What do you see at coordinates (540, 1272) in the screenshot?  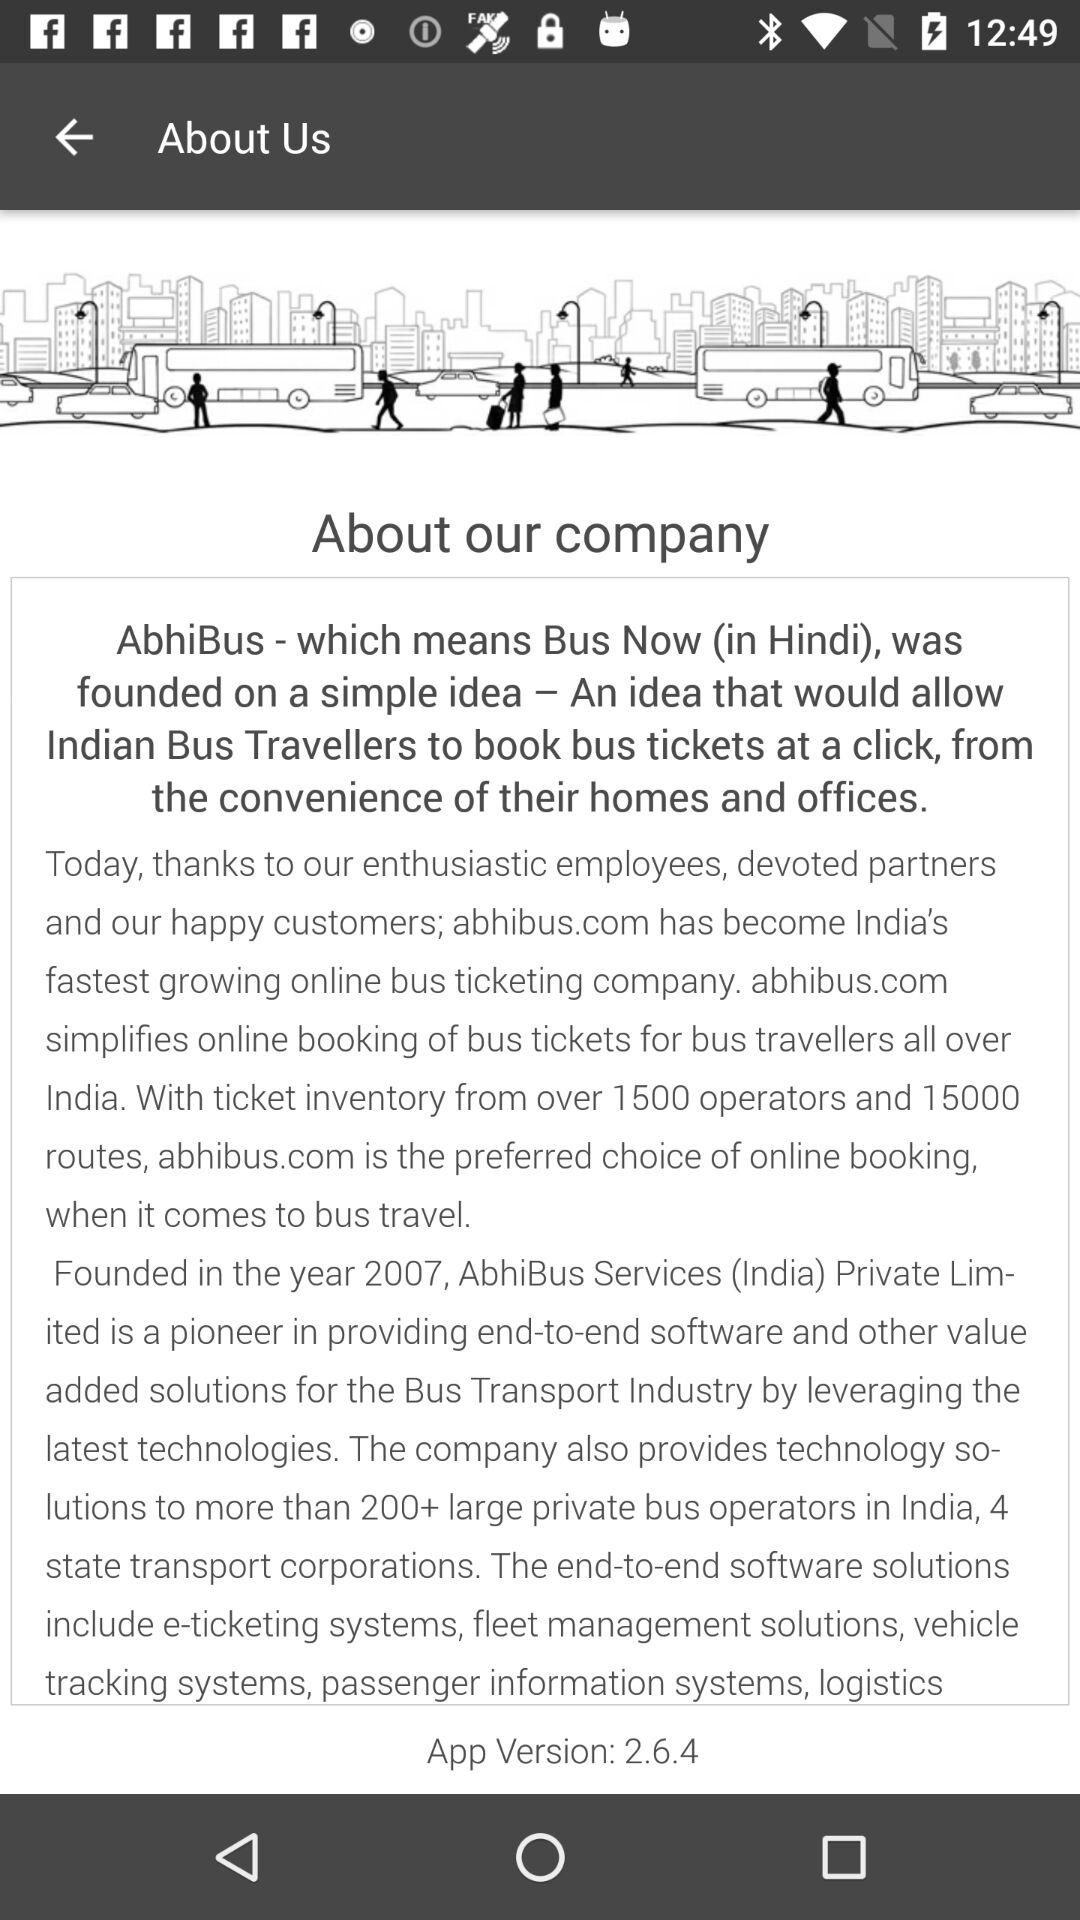 I see `select today thanks to icon` at bounding box center [540, 1272].